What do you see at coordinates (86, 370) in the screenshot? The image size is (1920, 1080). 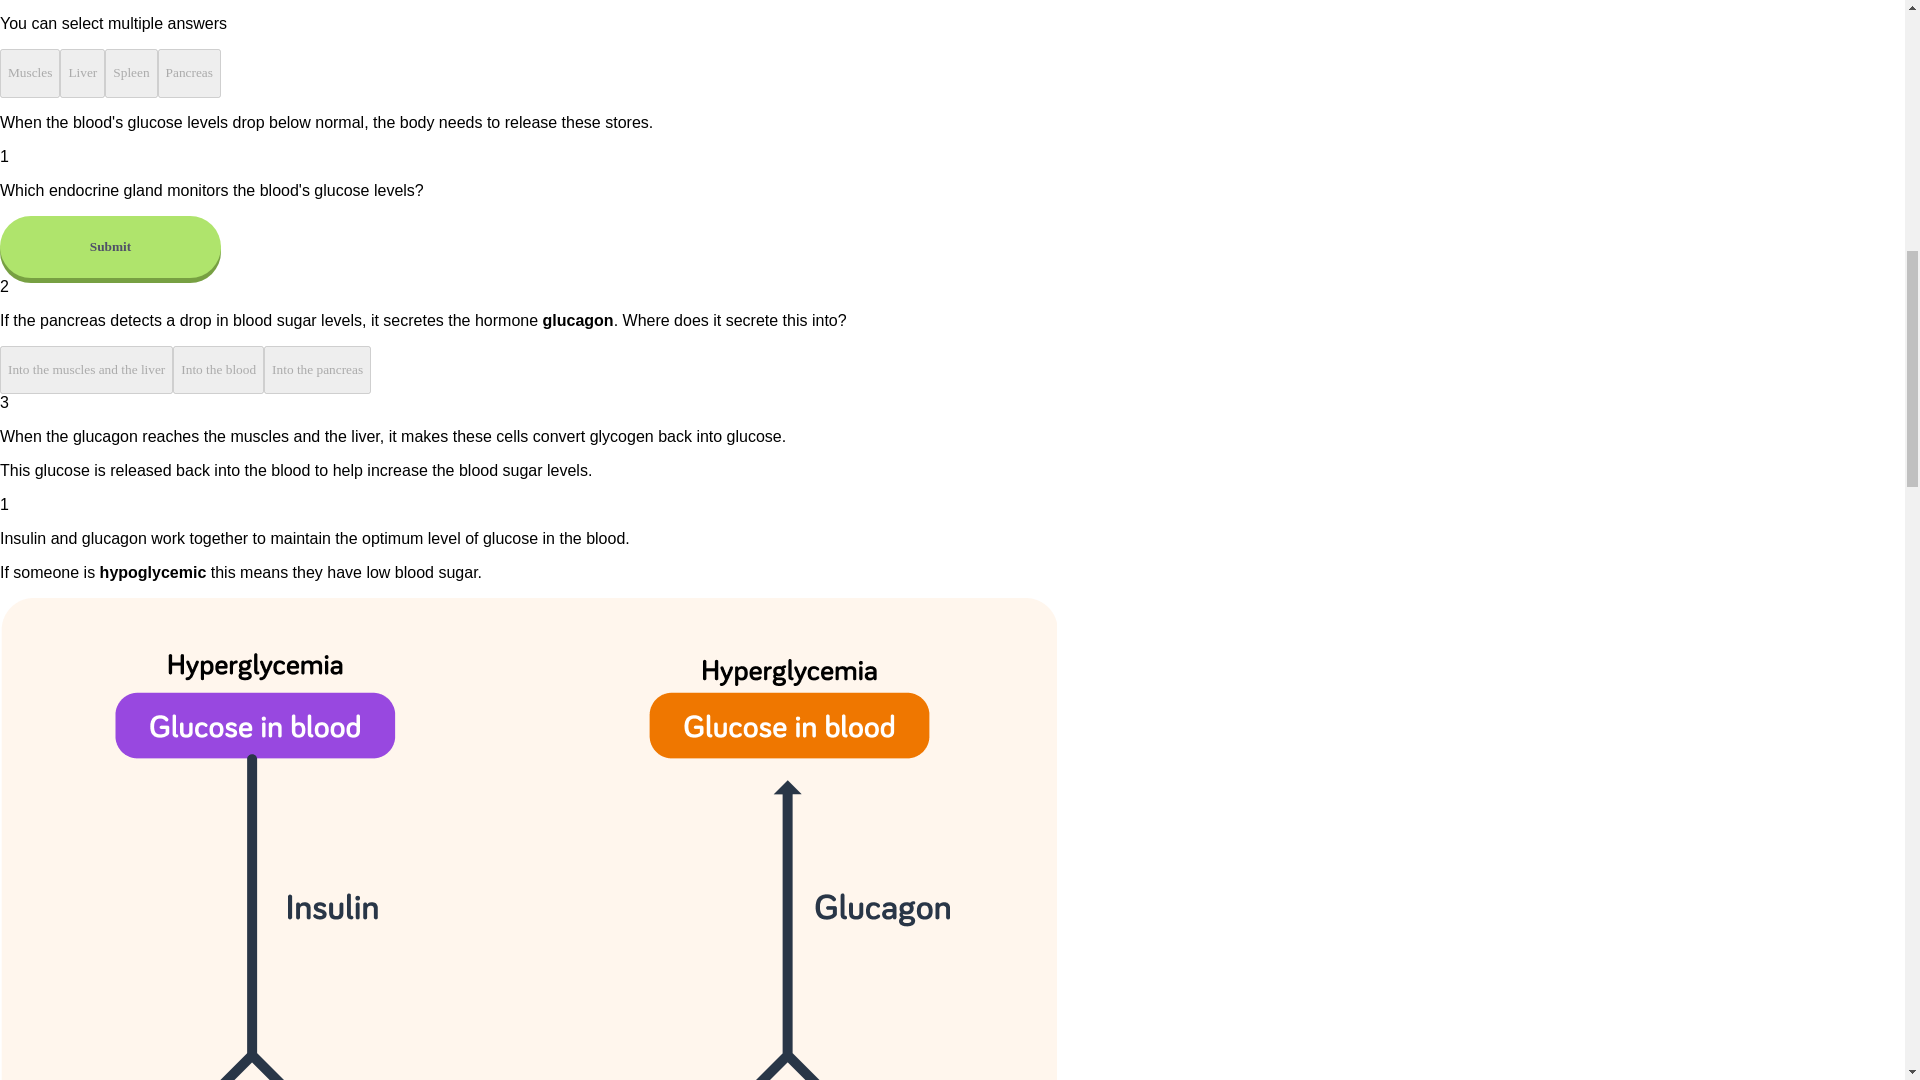 I see `Into the muscles and the liver` at bounding box center [86, 370].